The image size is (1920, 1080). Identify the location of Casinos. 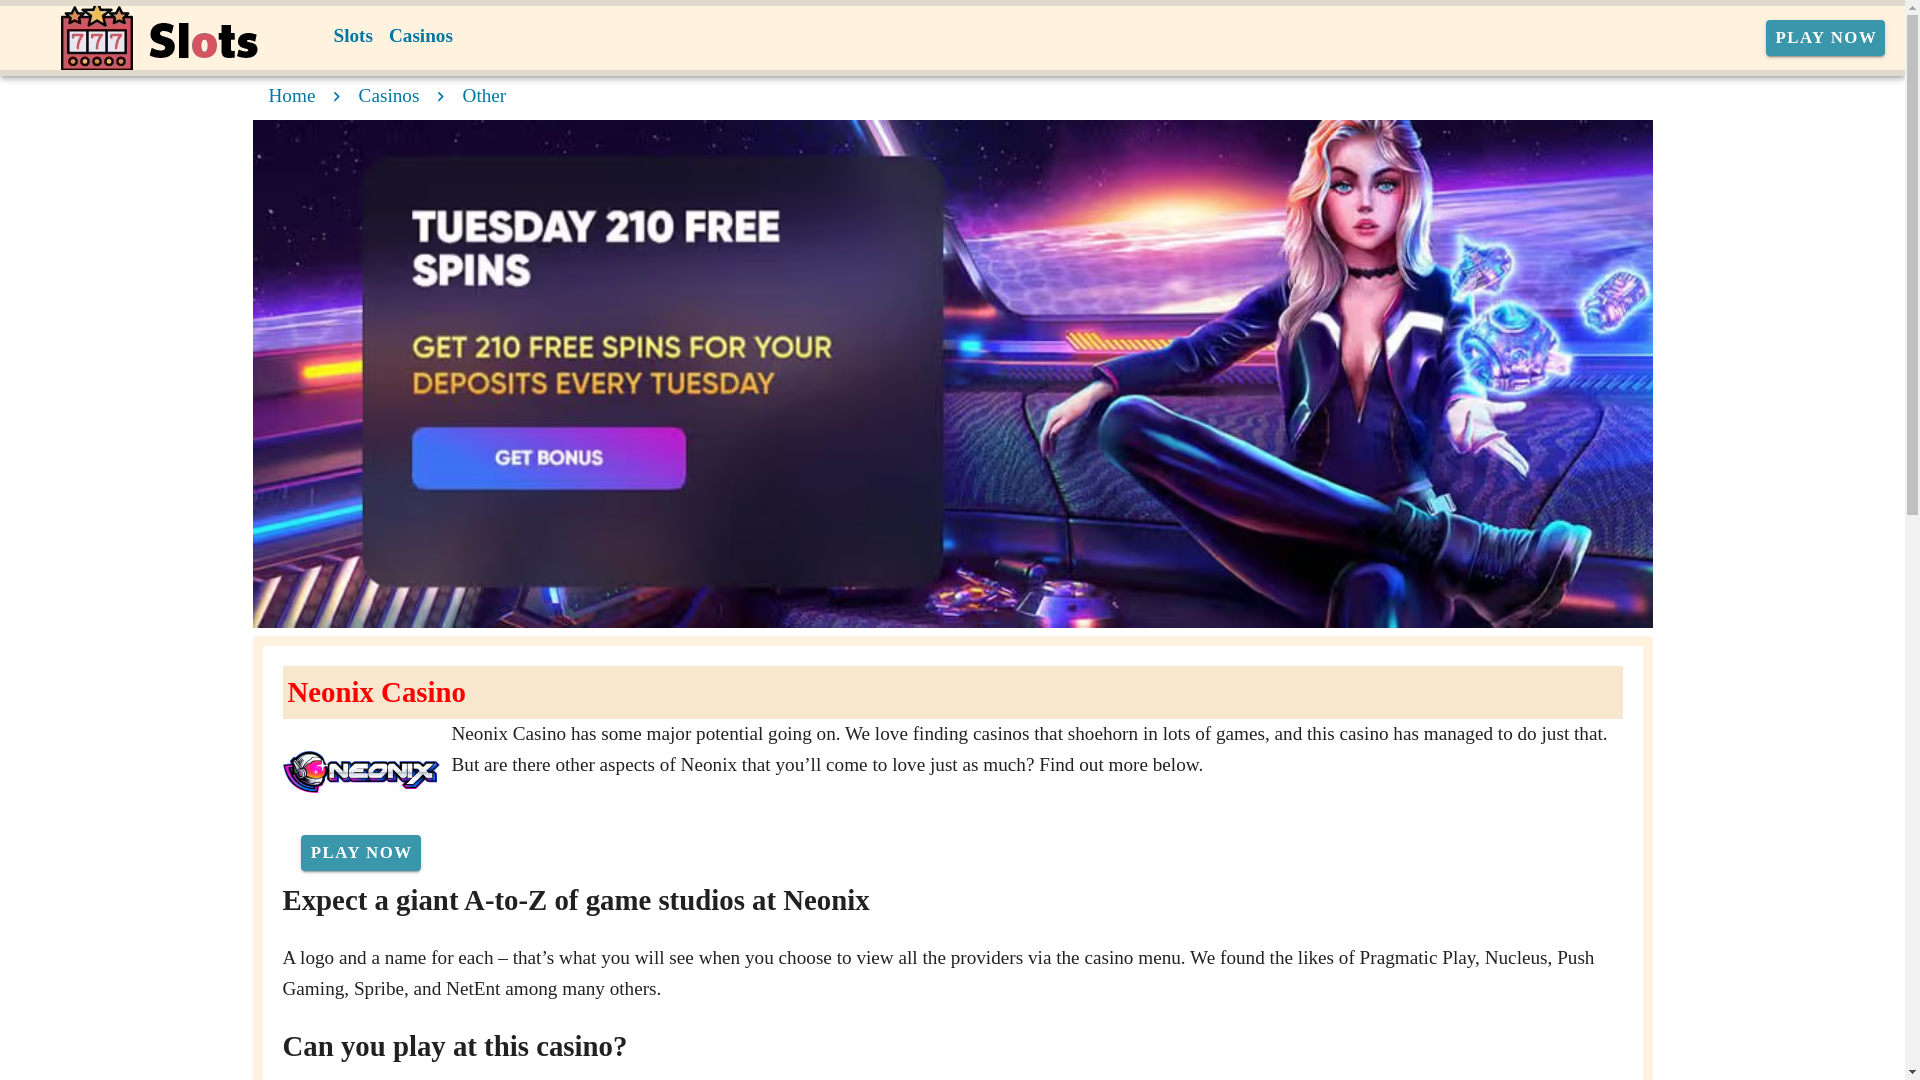
(390, 95).